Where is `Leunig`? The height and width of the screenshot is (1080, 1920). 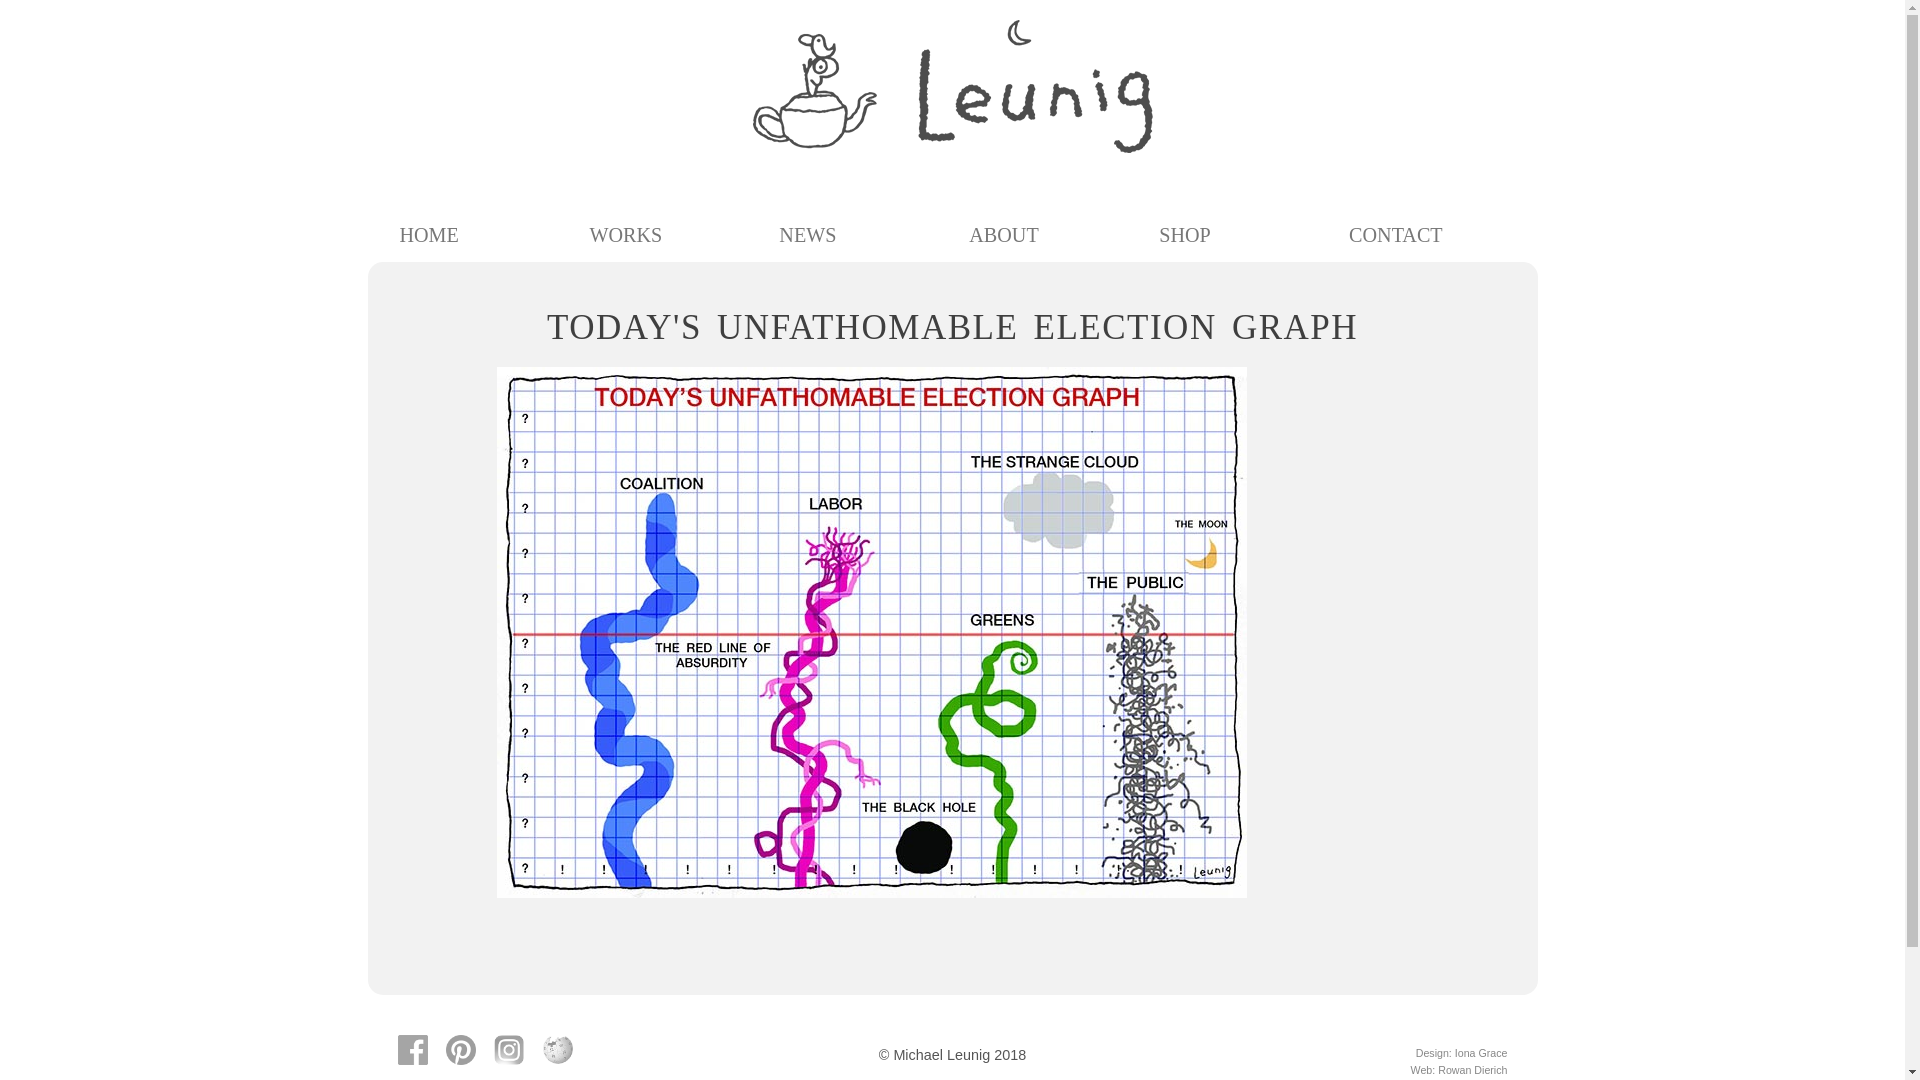 Leunig is located at coordinates (952, 86).